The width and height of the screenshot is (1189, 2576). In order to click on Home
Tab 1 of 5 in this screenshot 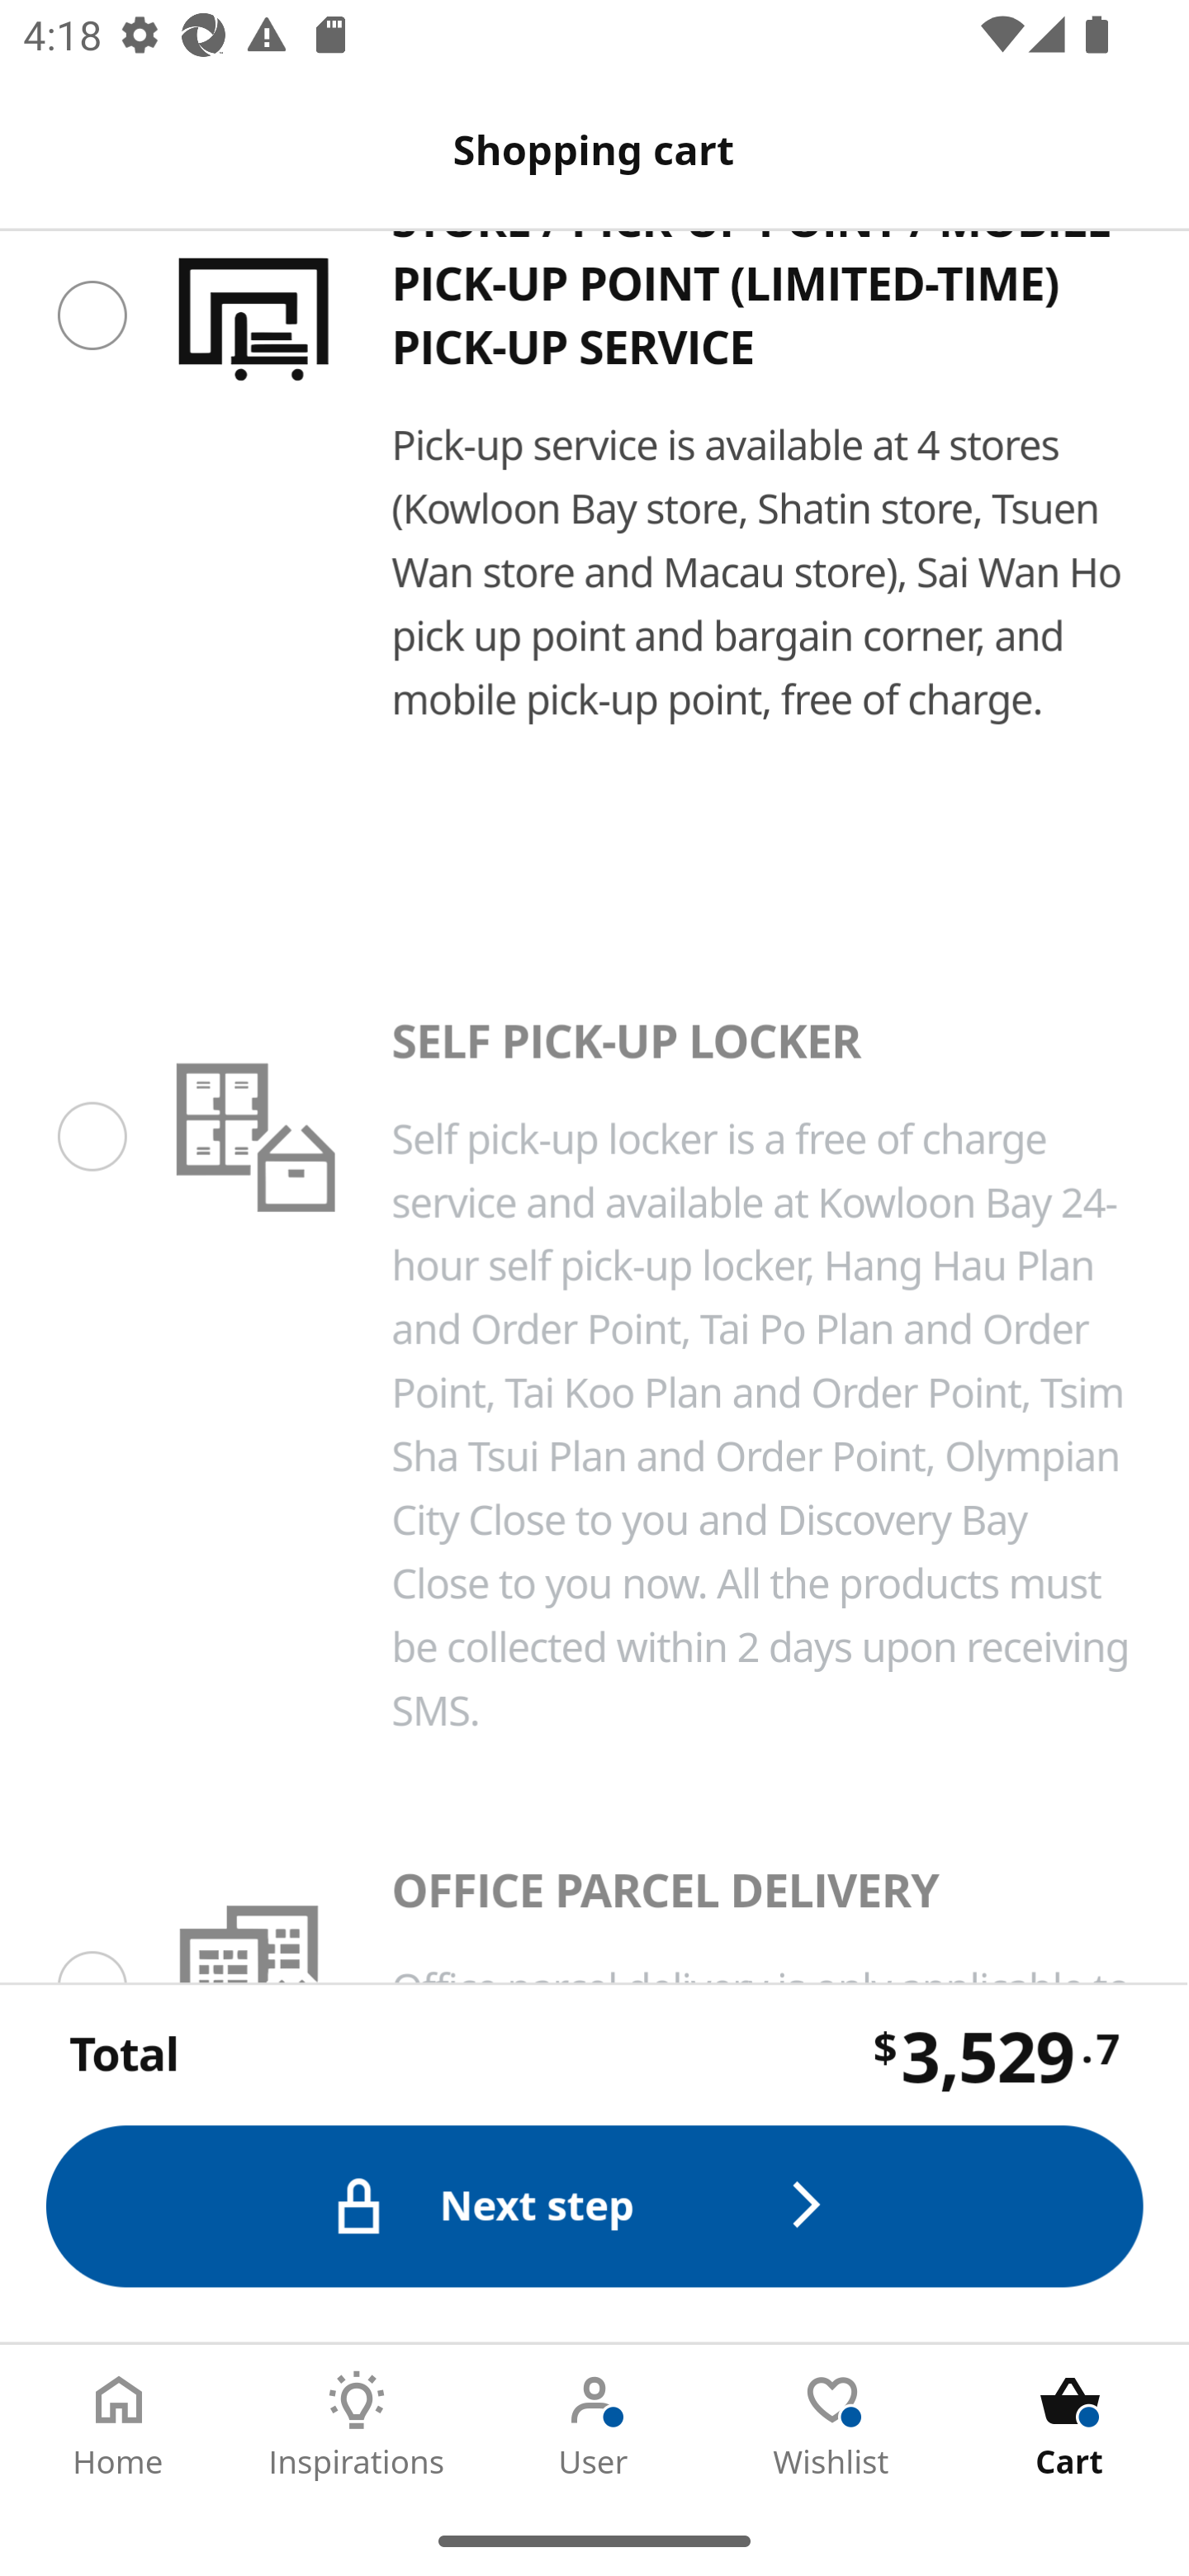, I will do `click(119, 2425)`.